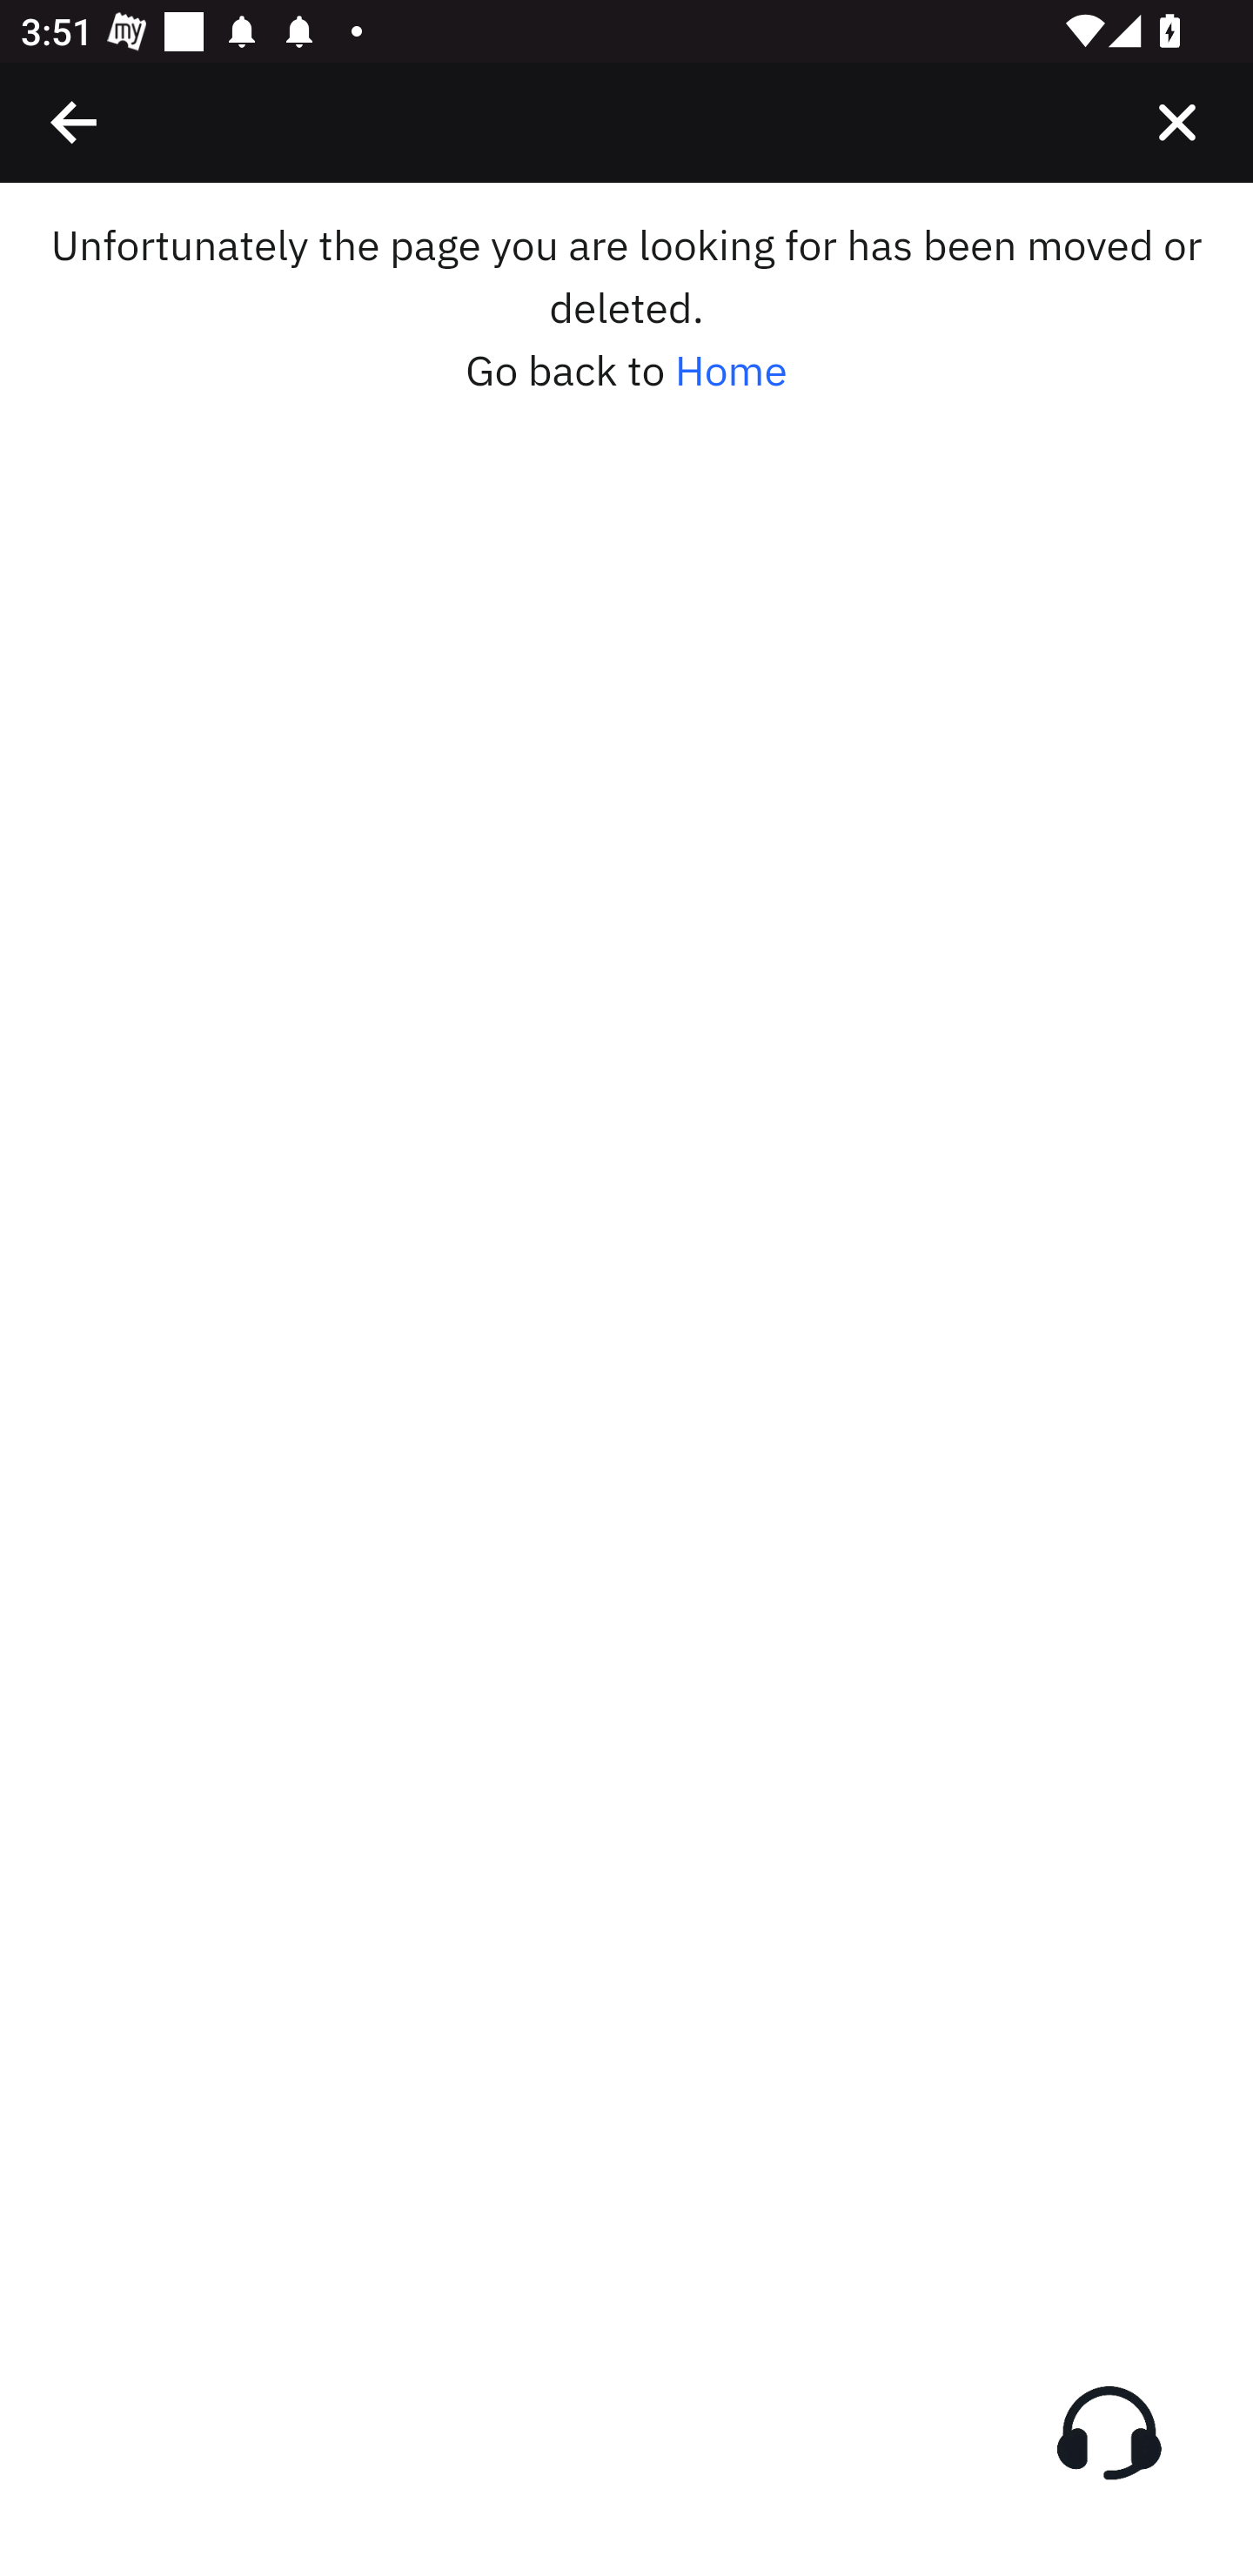 This screenshot has height=2576, width=1253. Describe the element at coordinates (731, 371) in the screenshot. I see `Home` at that location.